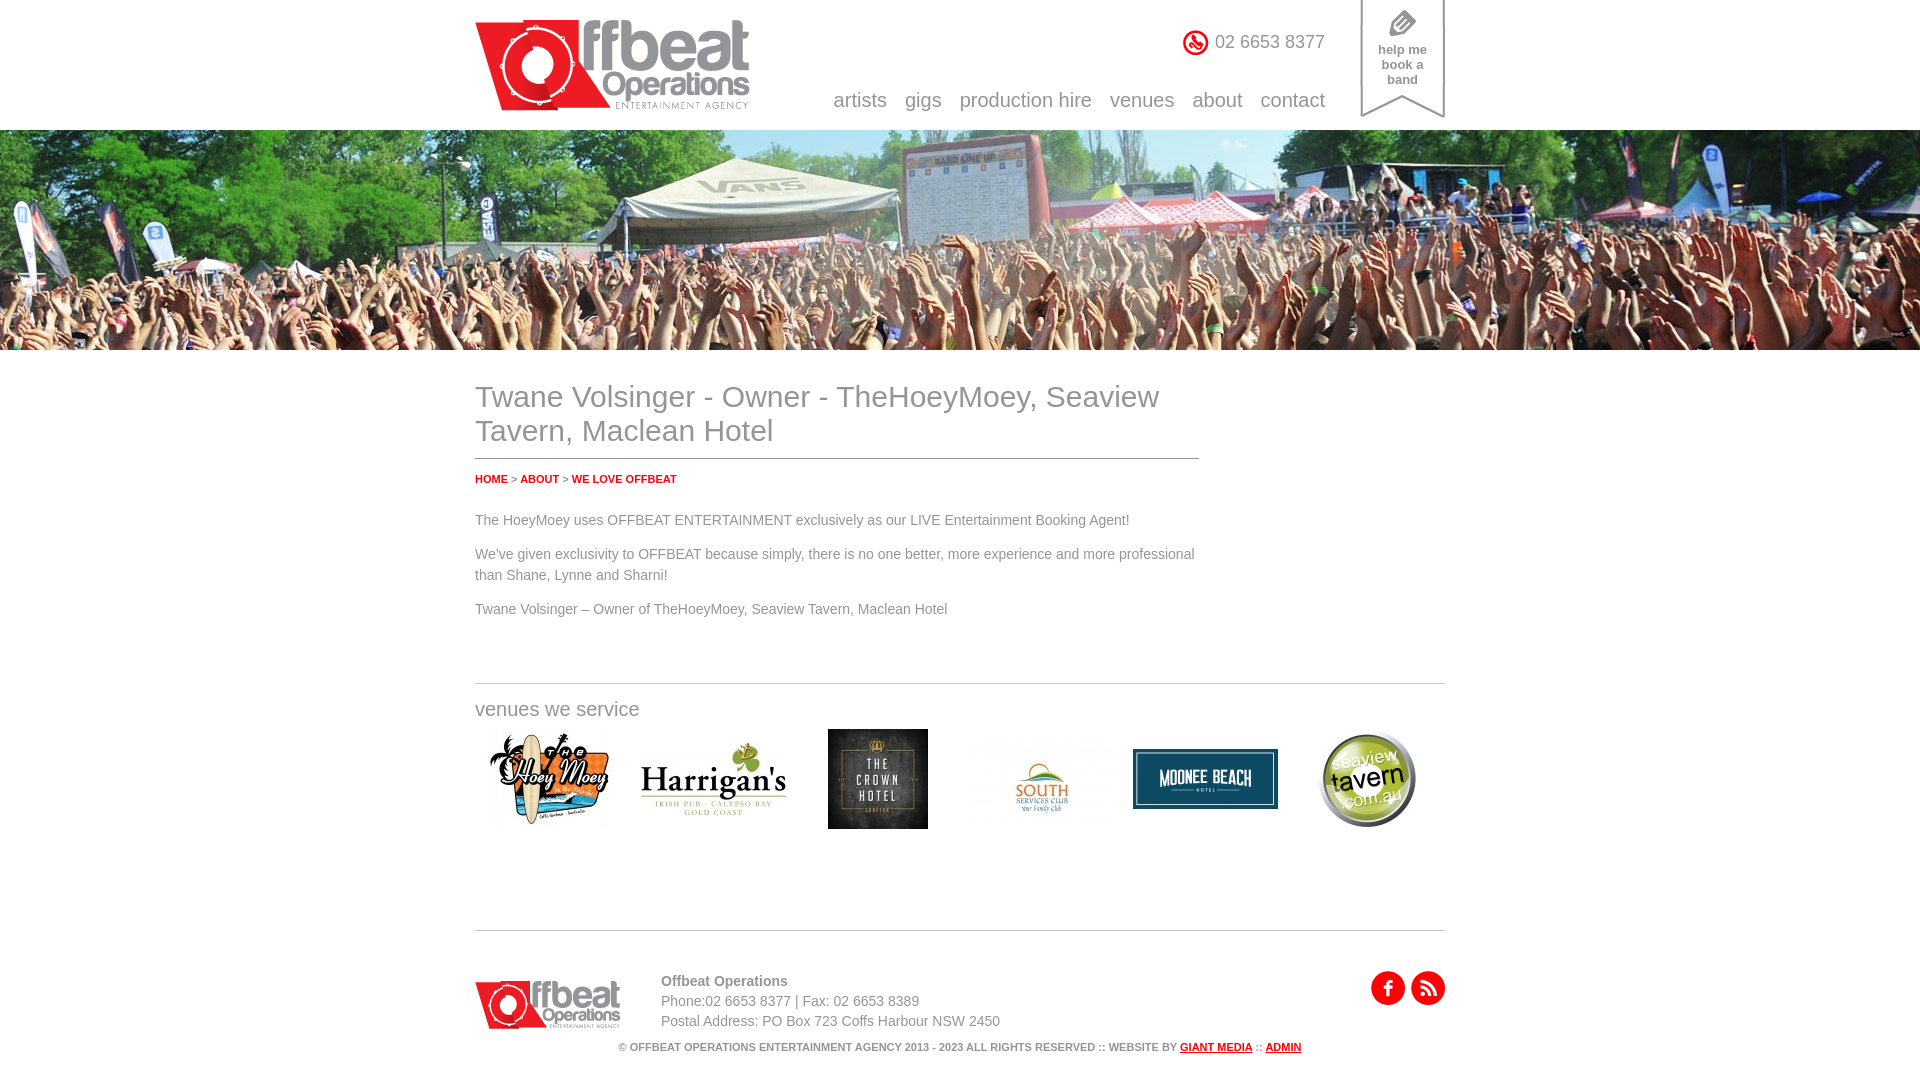  Describe the element at coordinates (540, 479) in the screenshot. I see `ABOUT` at that location.